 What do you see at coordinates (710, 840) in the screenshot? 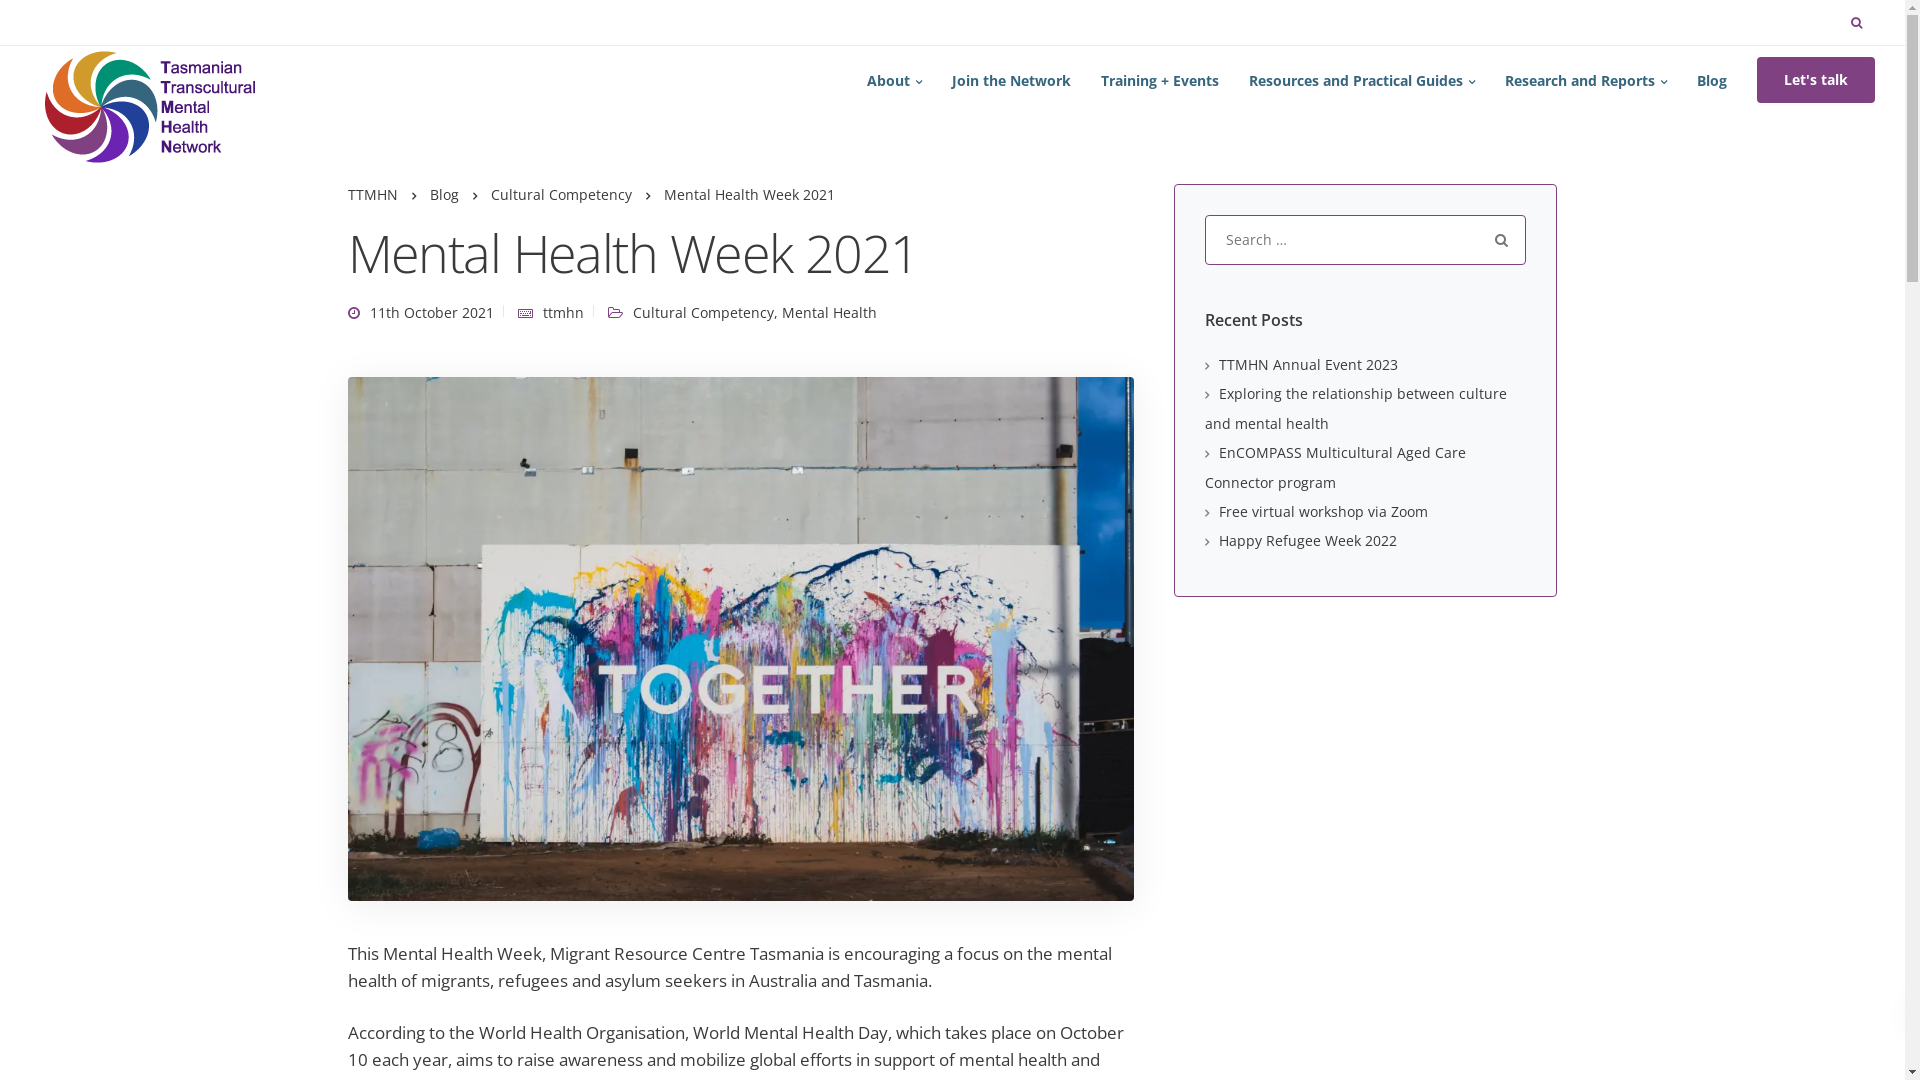
I see `Facebook` at bounding box center [710, 840].